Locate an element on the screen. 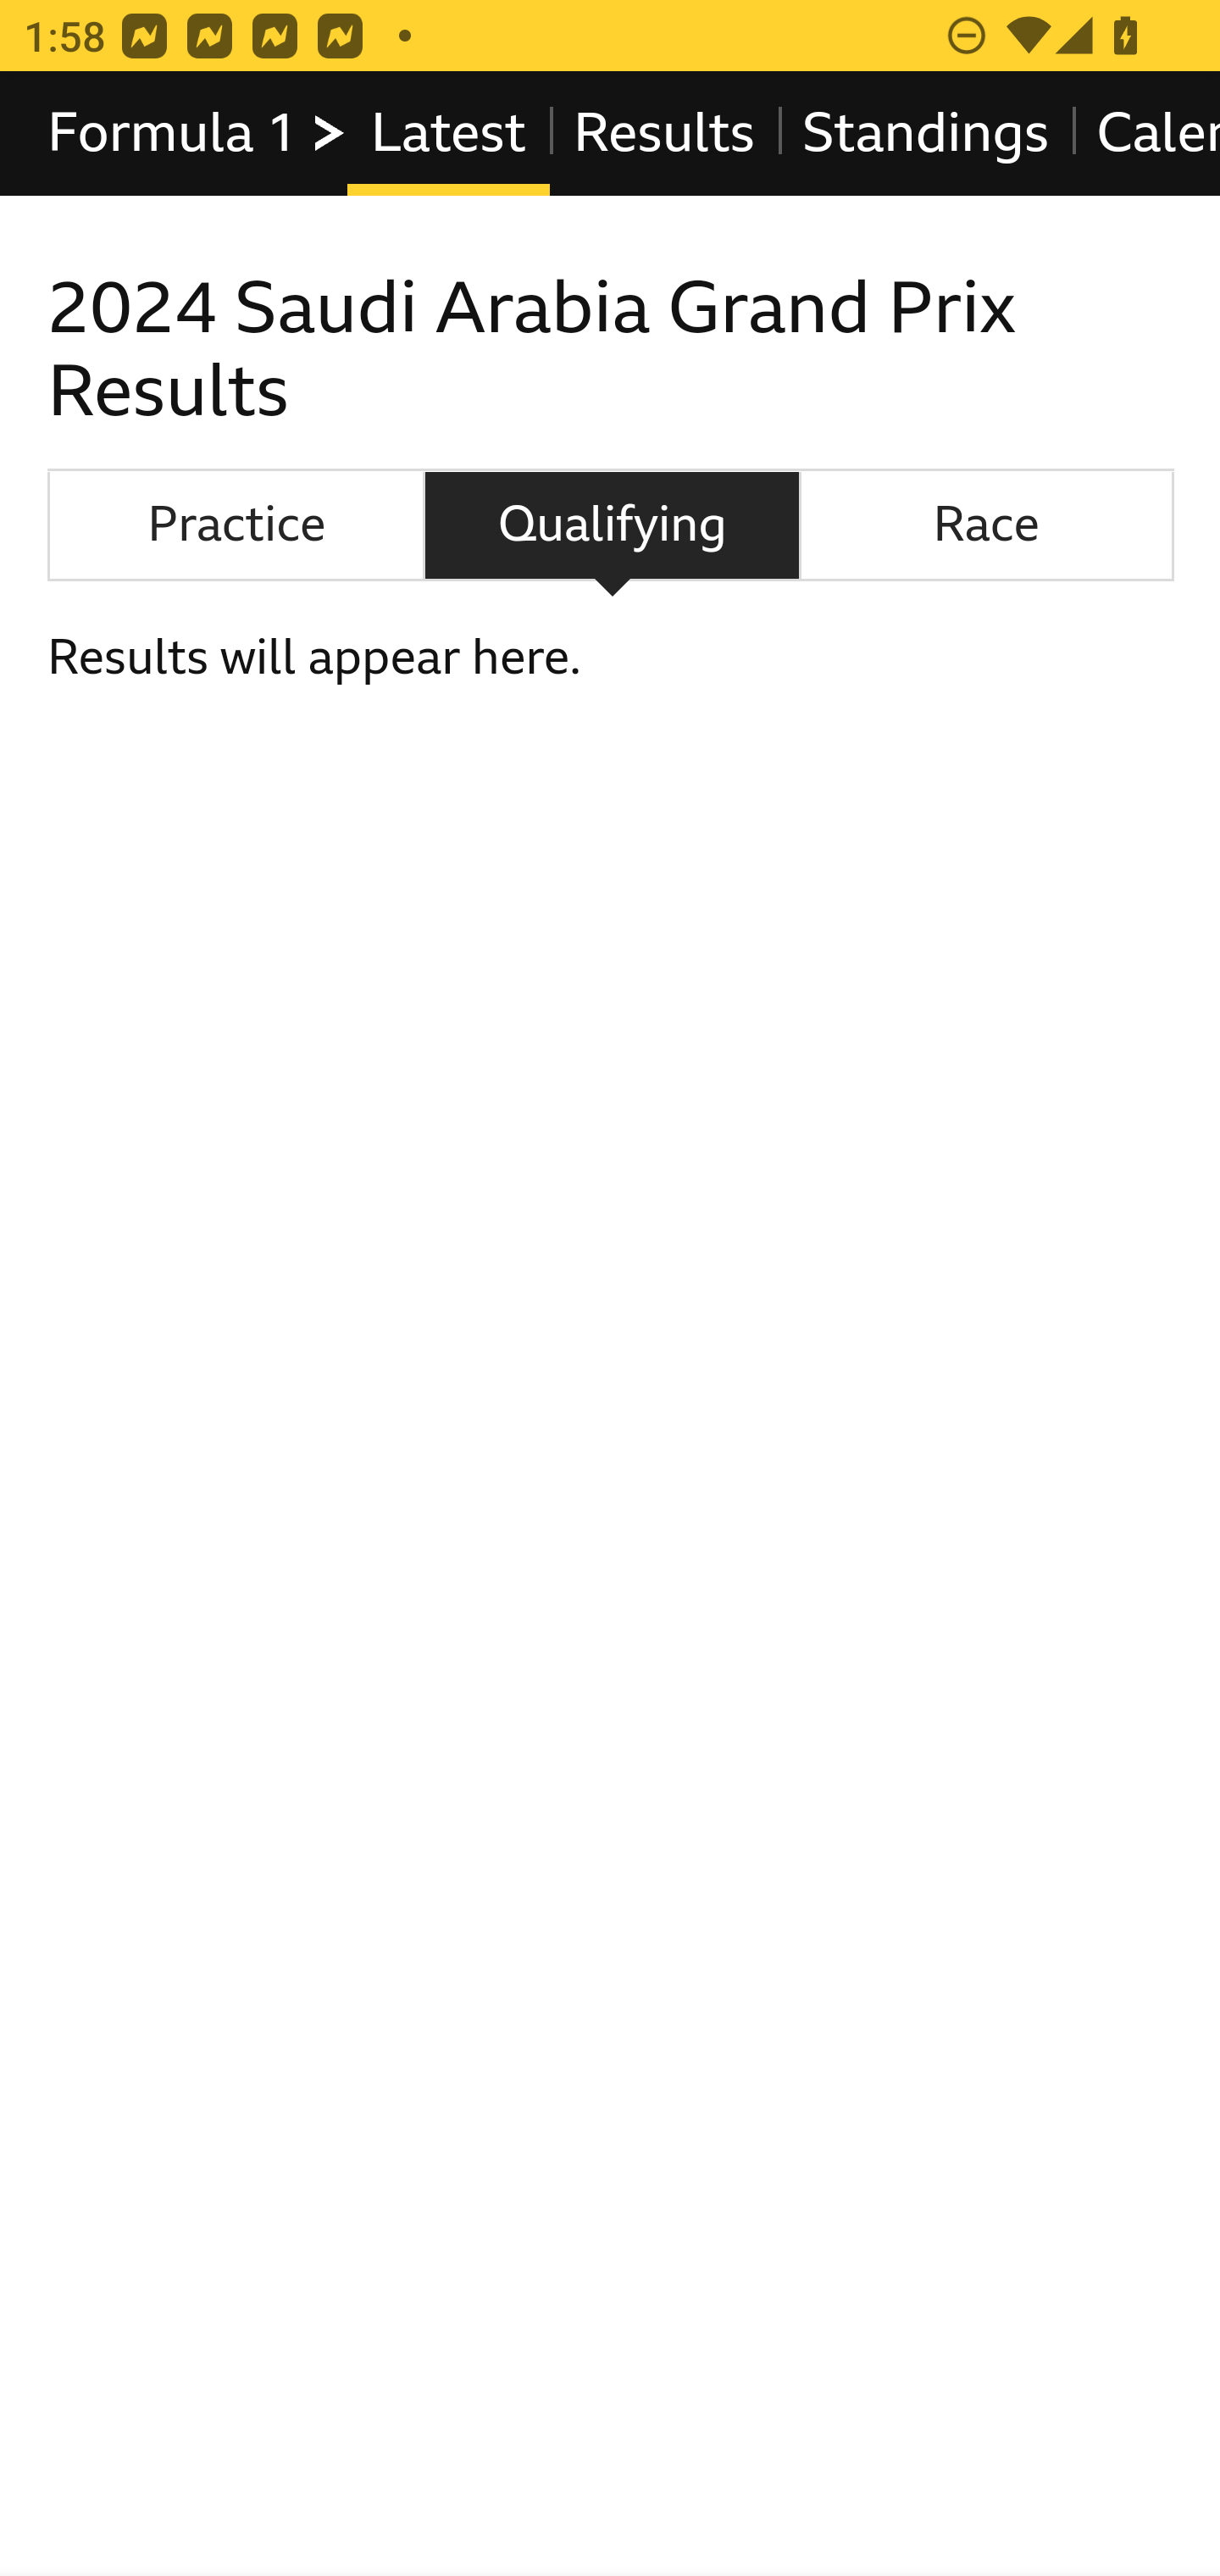 This screenshot has height=2576, width=1220. Standings is located at coordinates (927, 134).